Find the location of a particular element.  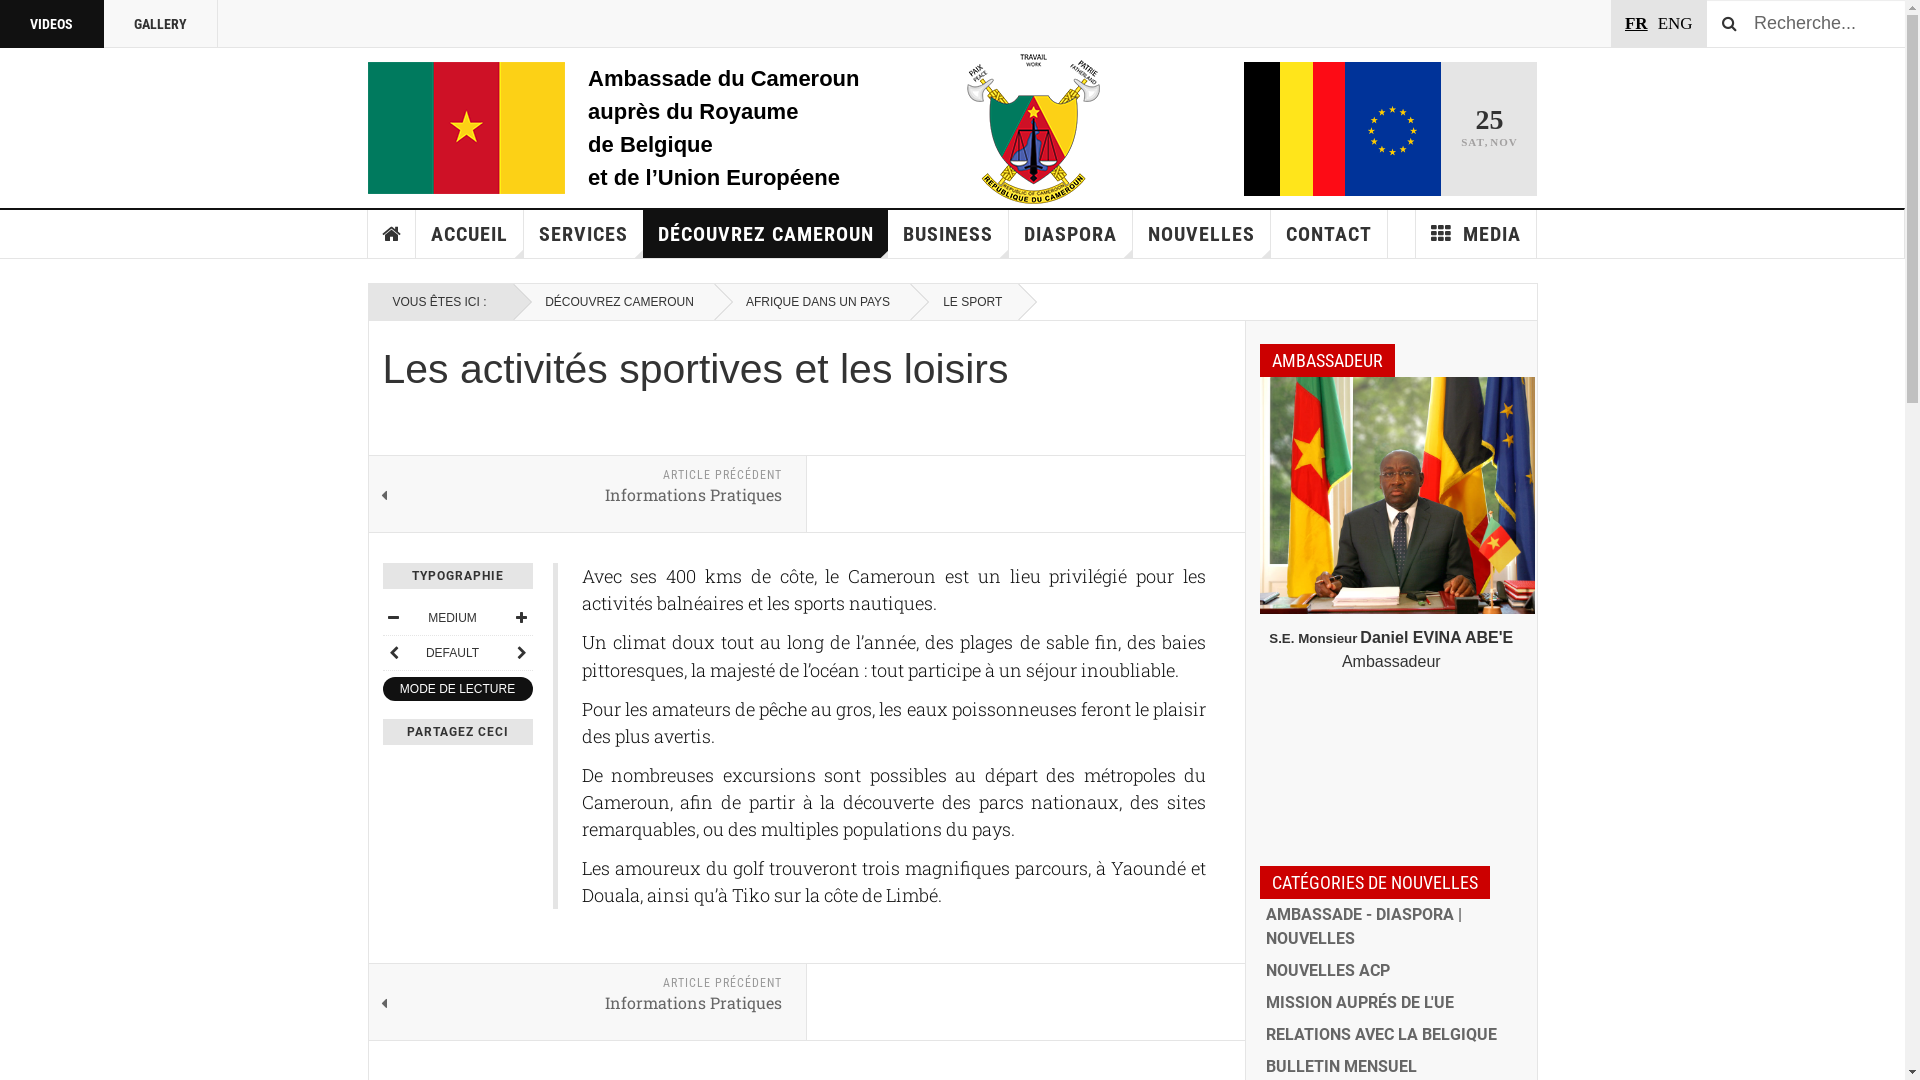

RELATIONS AVEC LA BELGIQUE is located at coordinates (1392, 1035).